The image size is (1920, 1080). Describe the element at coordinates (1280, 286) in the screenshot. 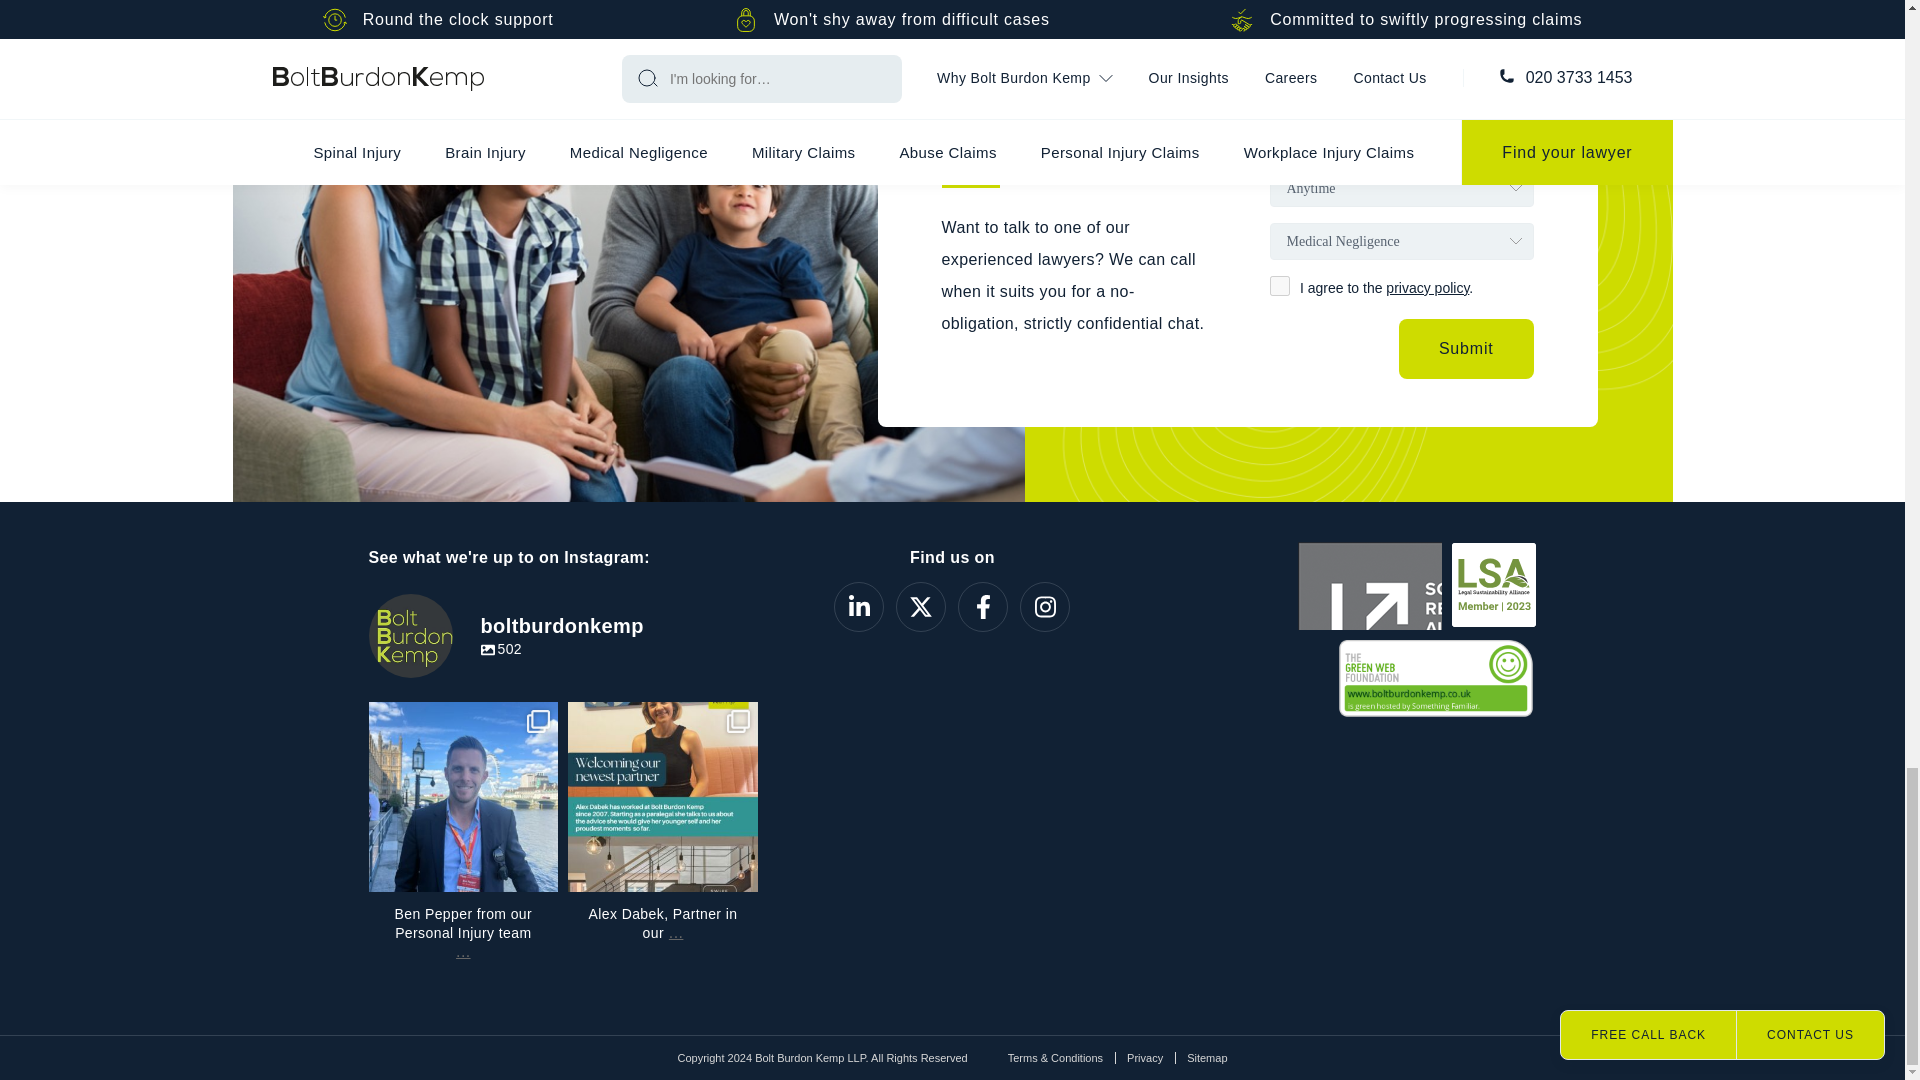

I see `1` at that location.